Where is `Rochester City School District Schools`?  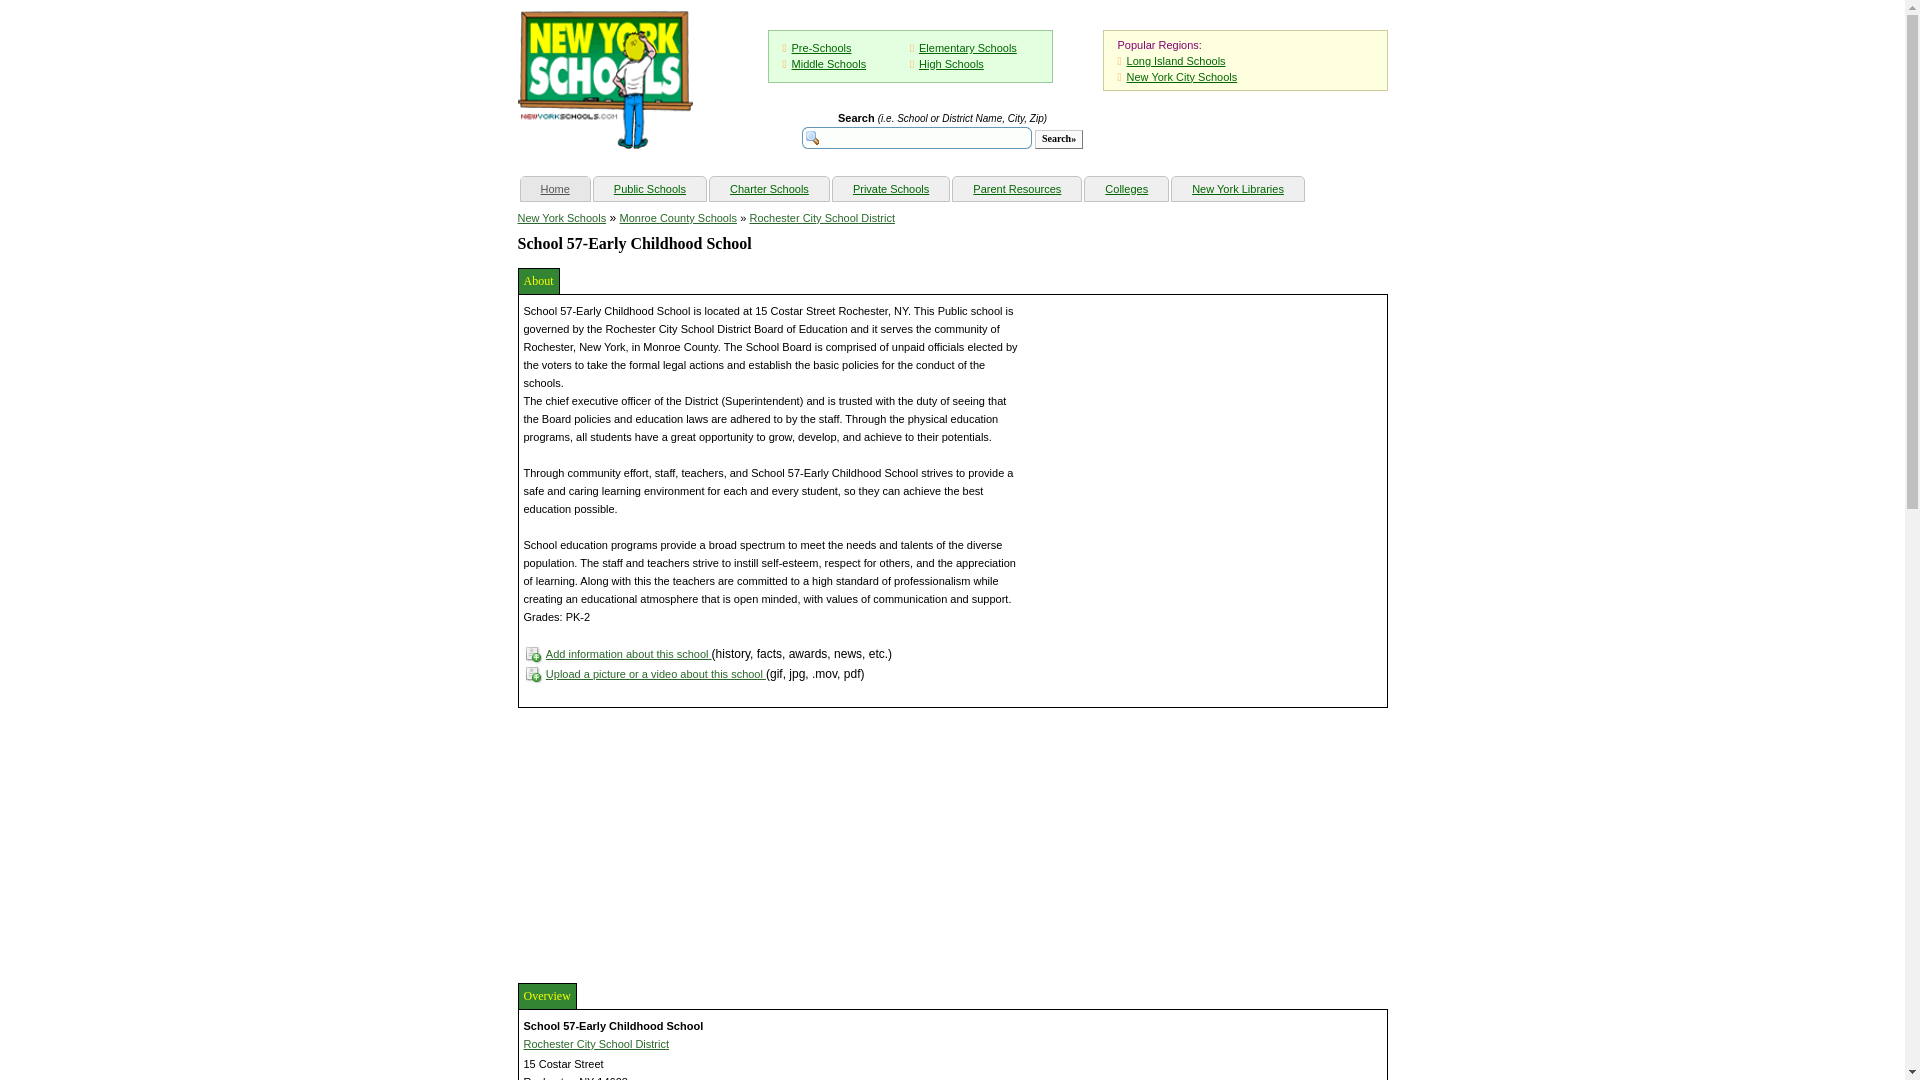
Rochester City School District Schools is located at coordinates (821, 217).